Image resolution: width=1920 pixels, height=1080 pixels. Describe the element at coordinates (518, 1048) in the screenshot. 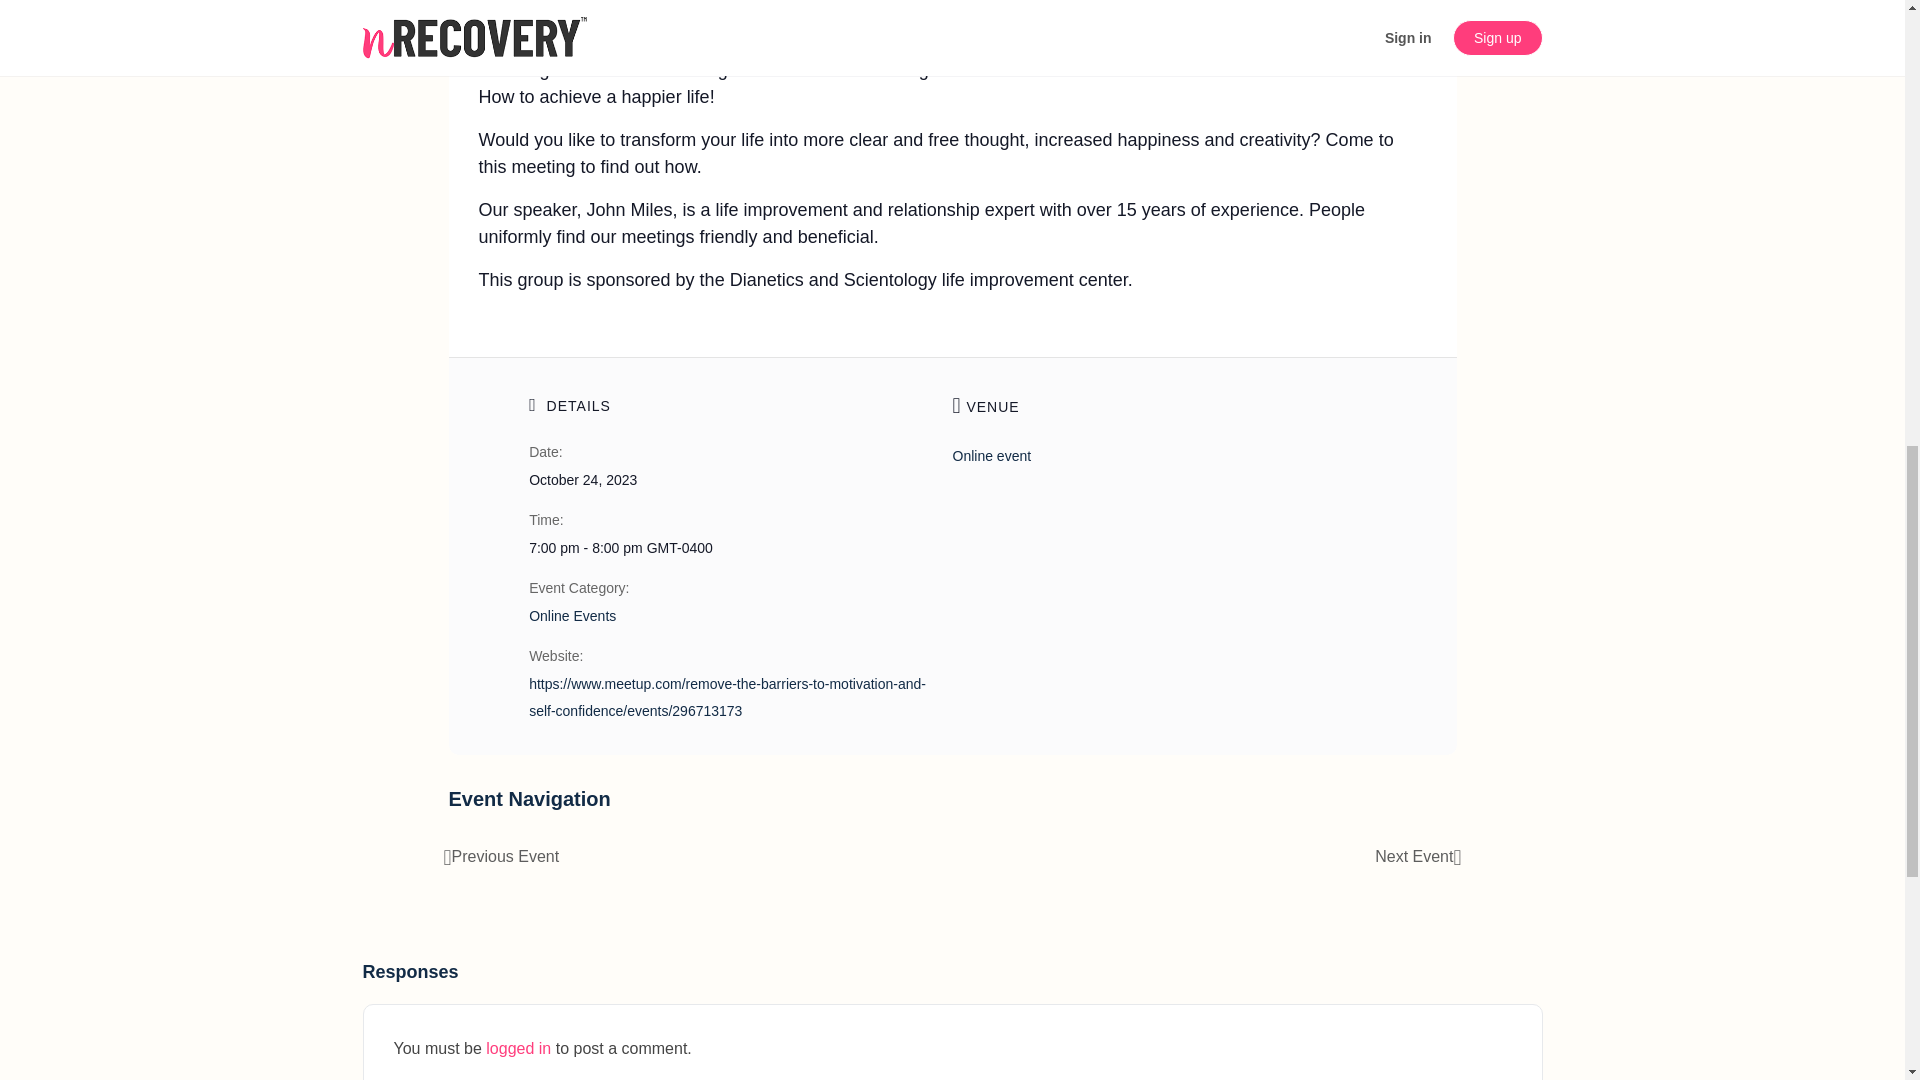

I see `logged in` at that location.